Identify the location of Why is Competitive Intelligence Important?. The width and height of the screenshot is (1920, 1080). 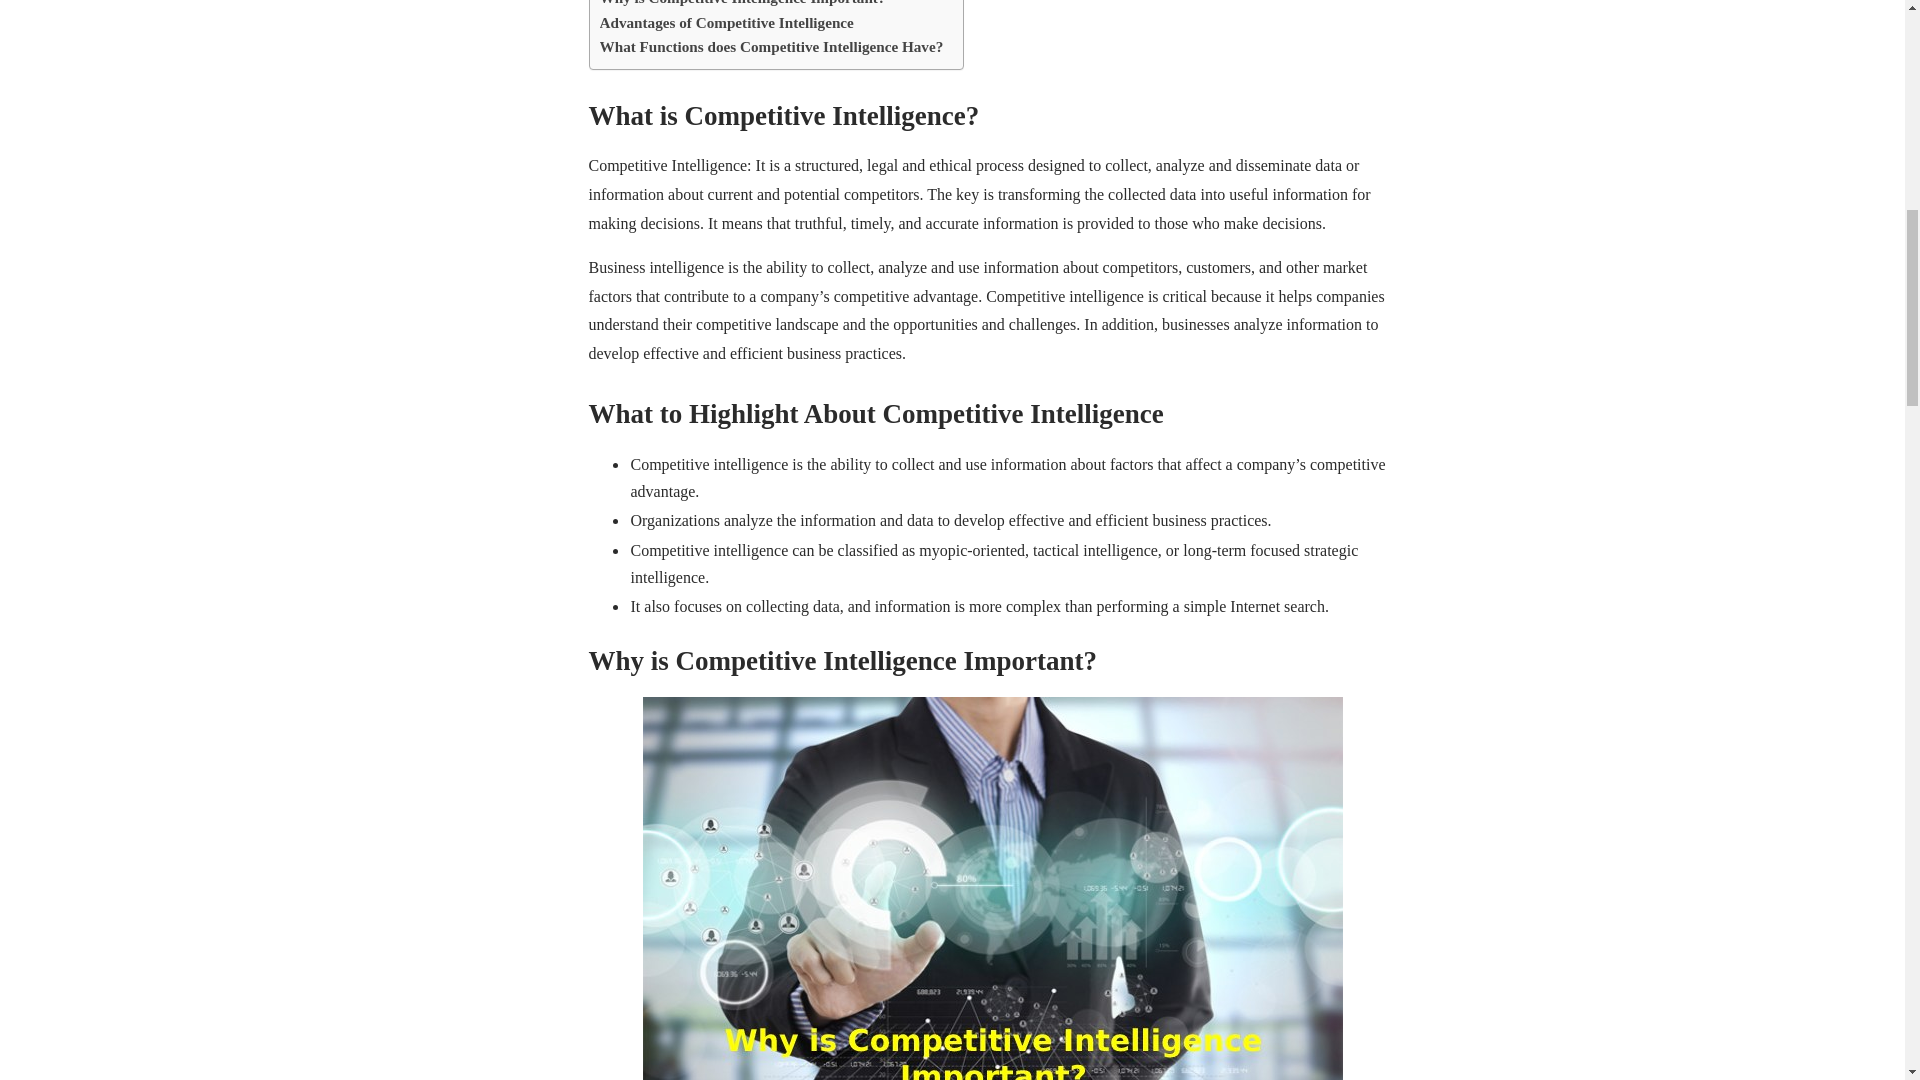
(742, 4).